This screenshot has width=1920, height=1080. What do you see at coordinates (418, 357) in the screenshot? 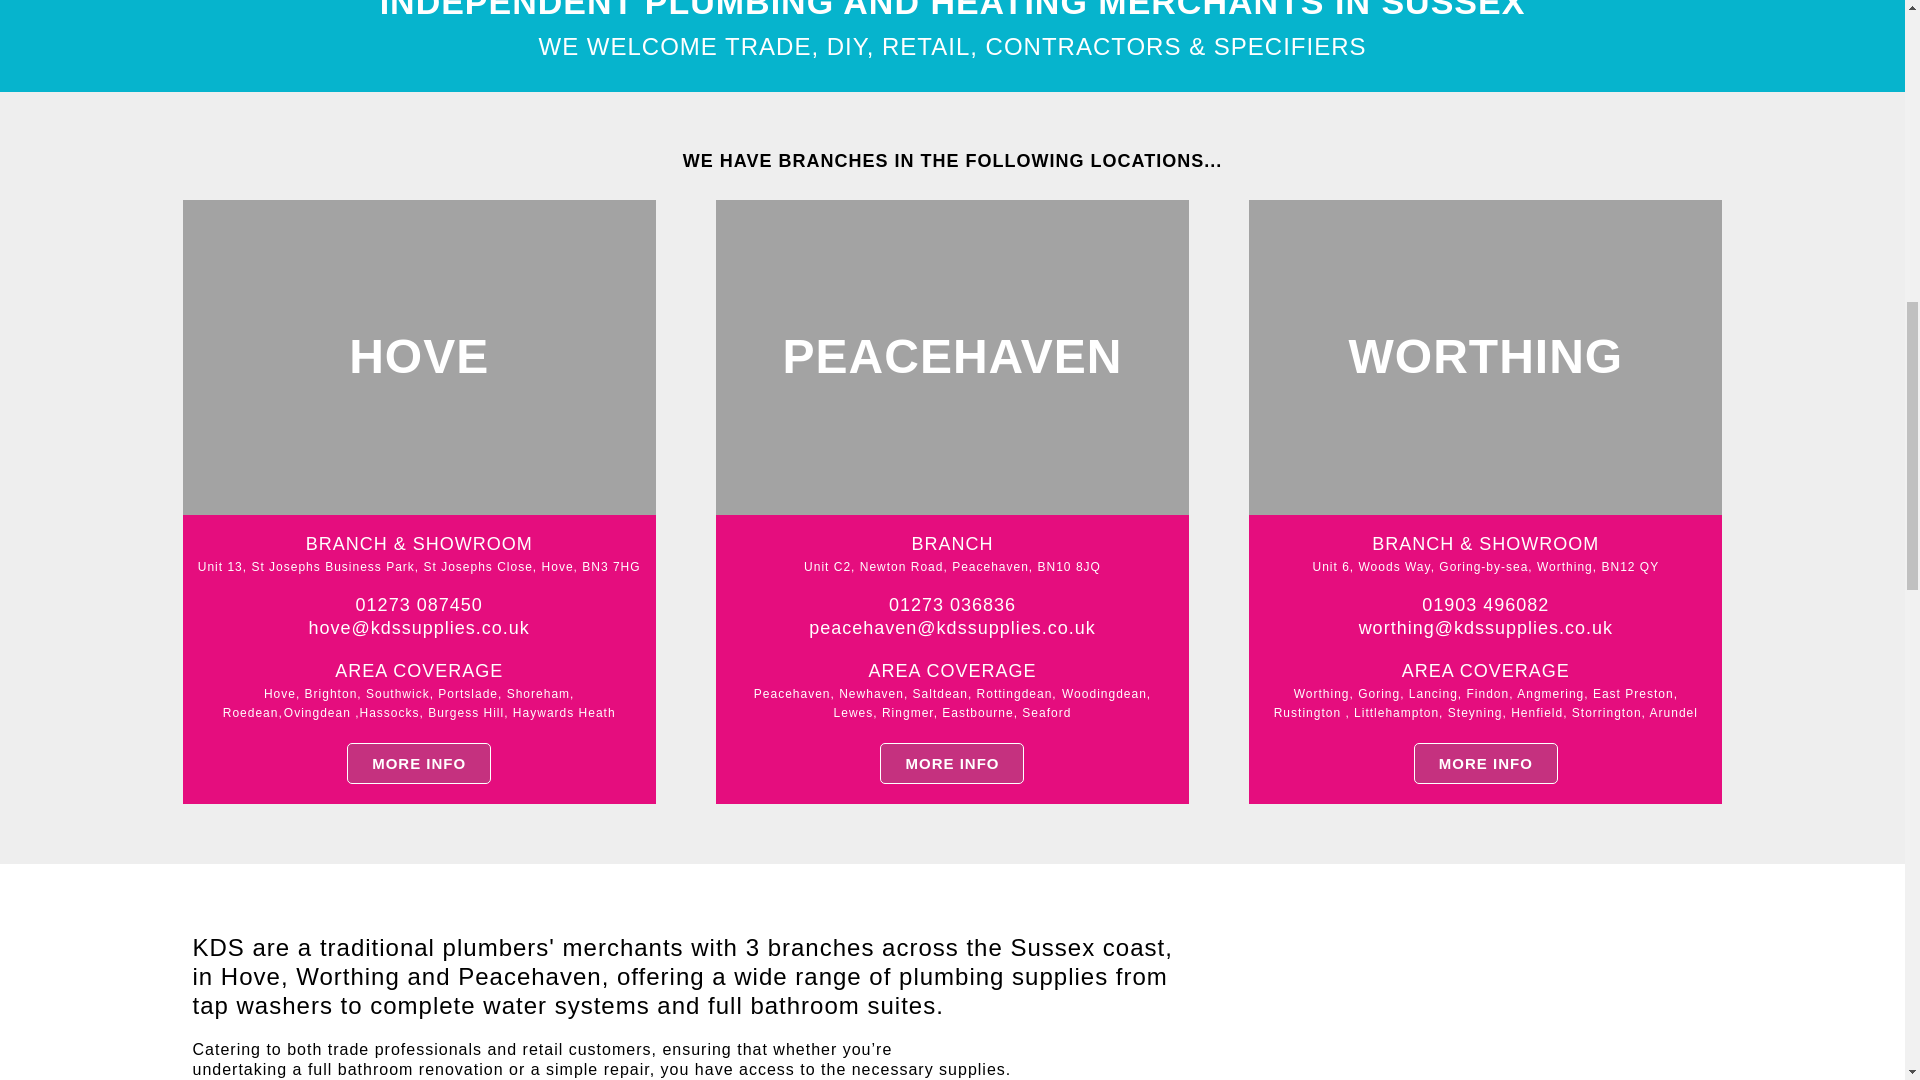
I see `HOVE` at bounding box center [418, 357].